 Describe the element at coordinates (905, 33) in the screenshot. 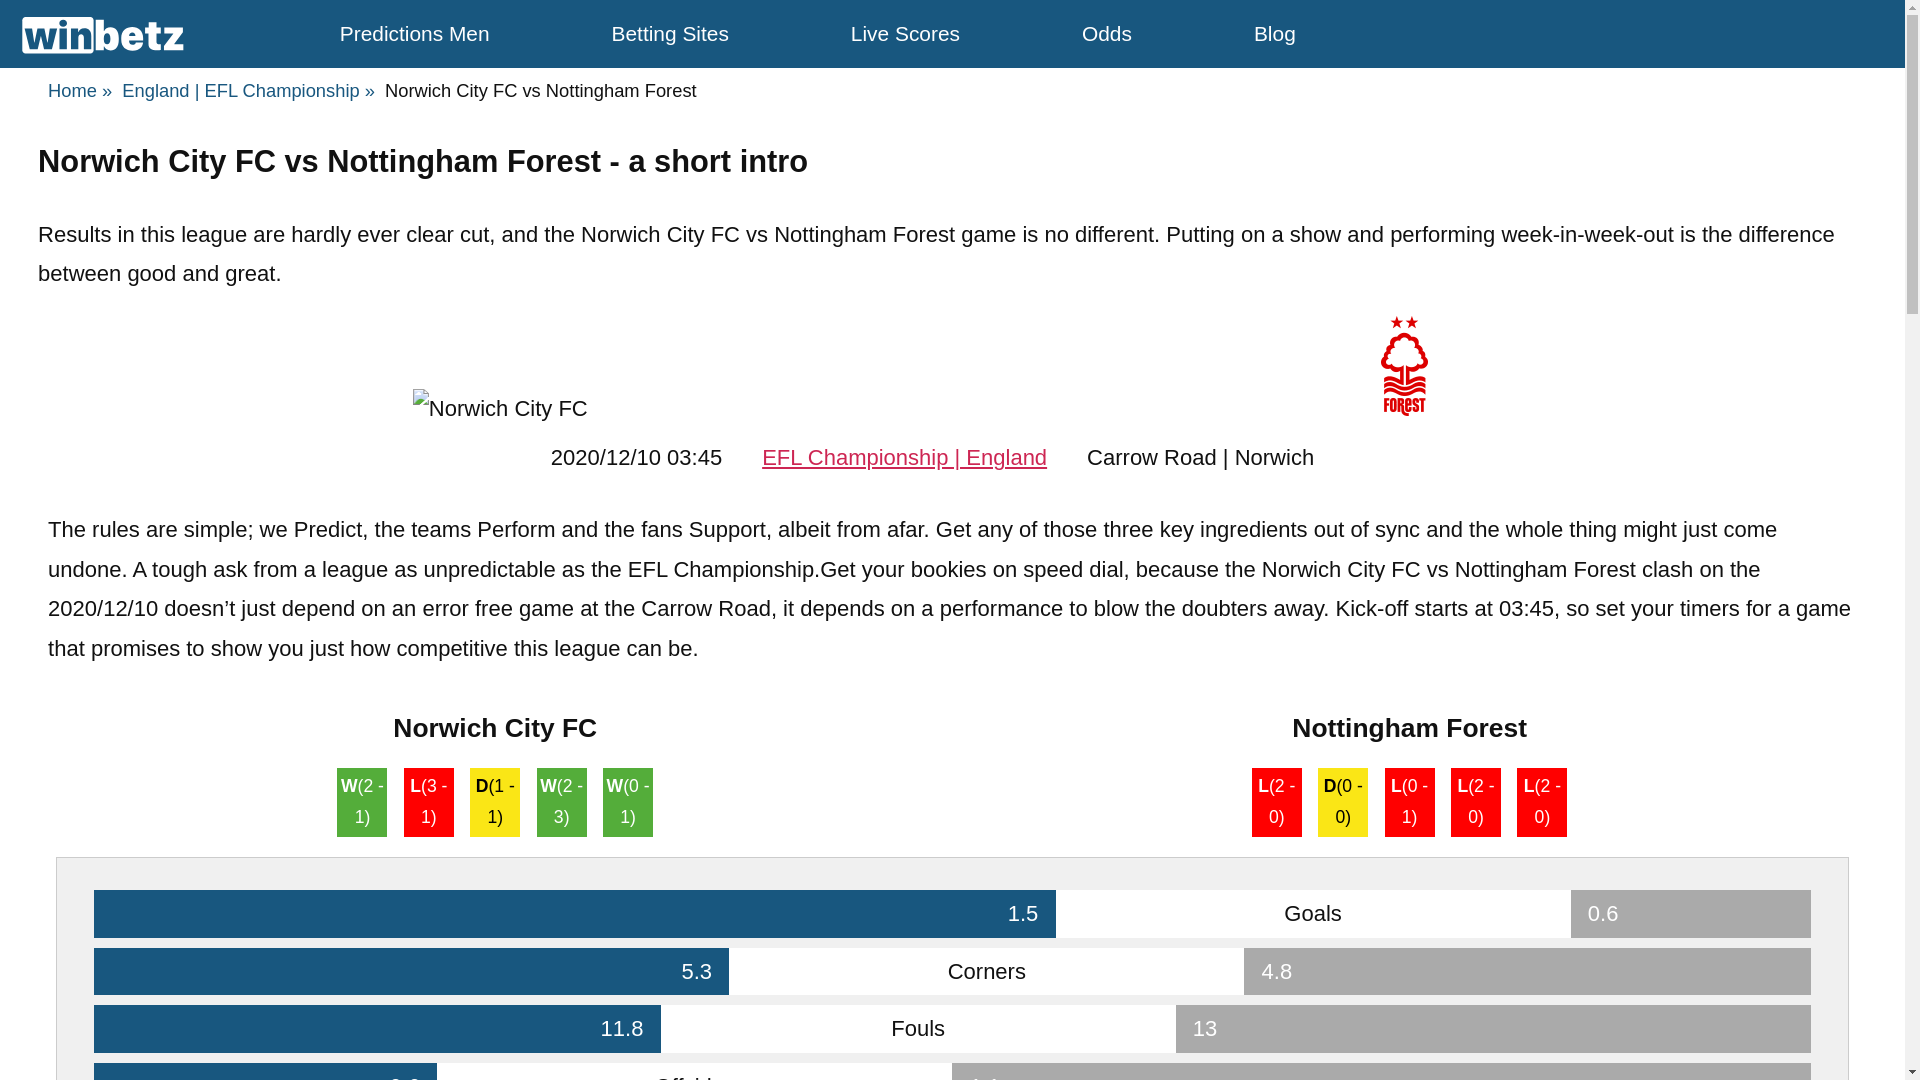

I see `Live Scores` at that location.